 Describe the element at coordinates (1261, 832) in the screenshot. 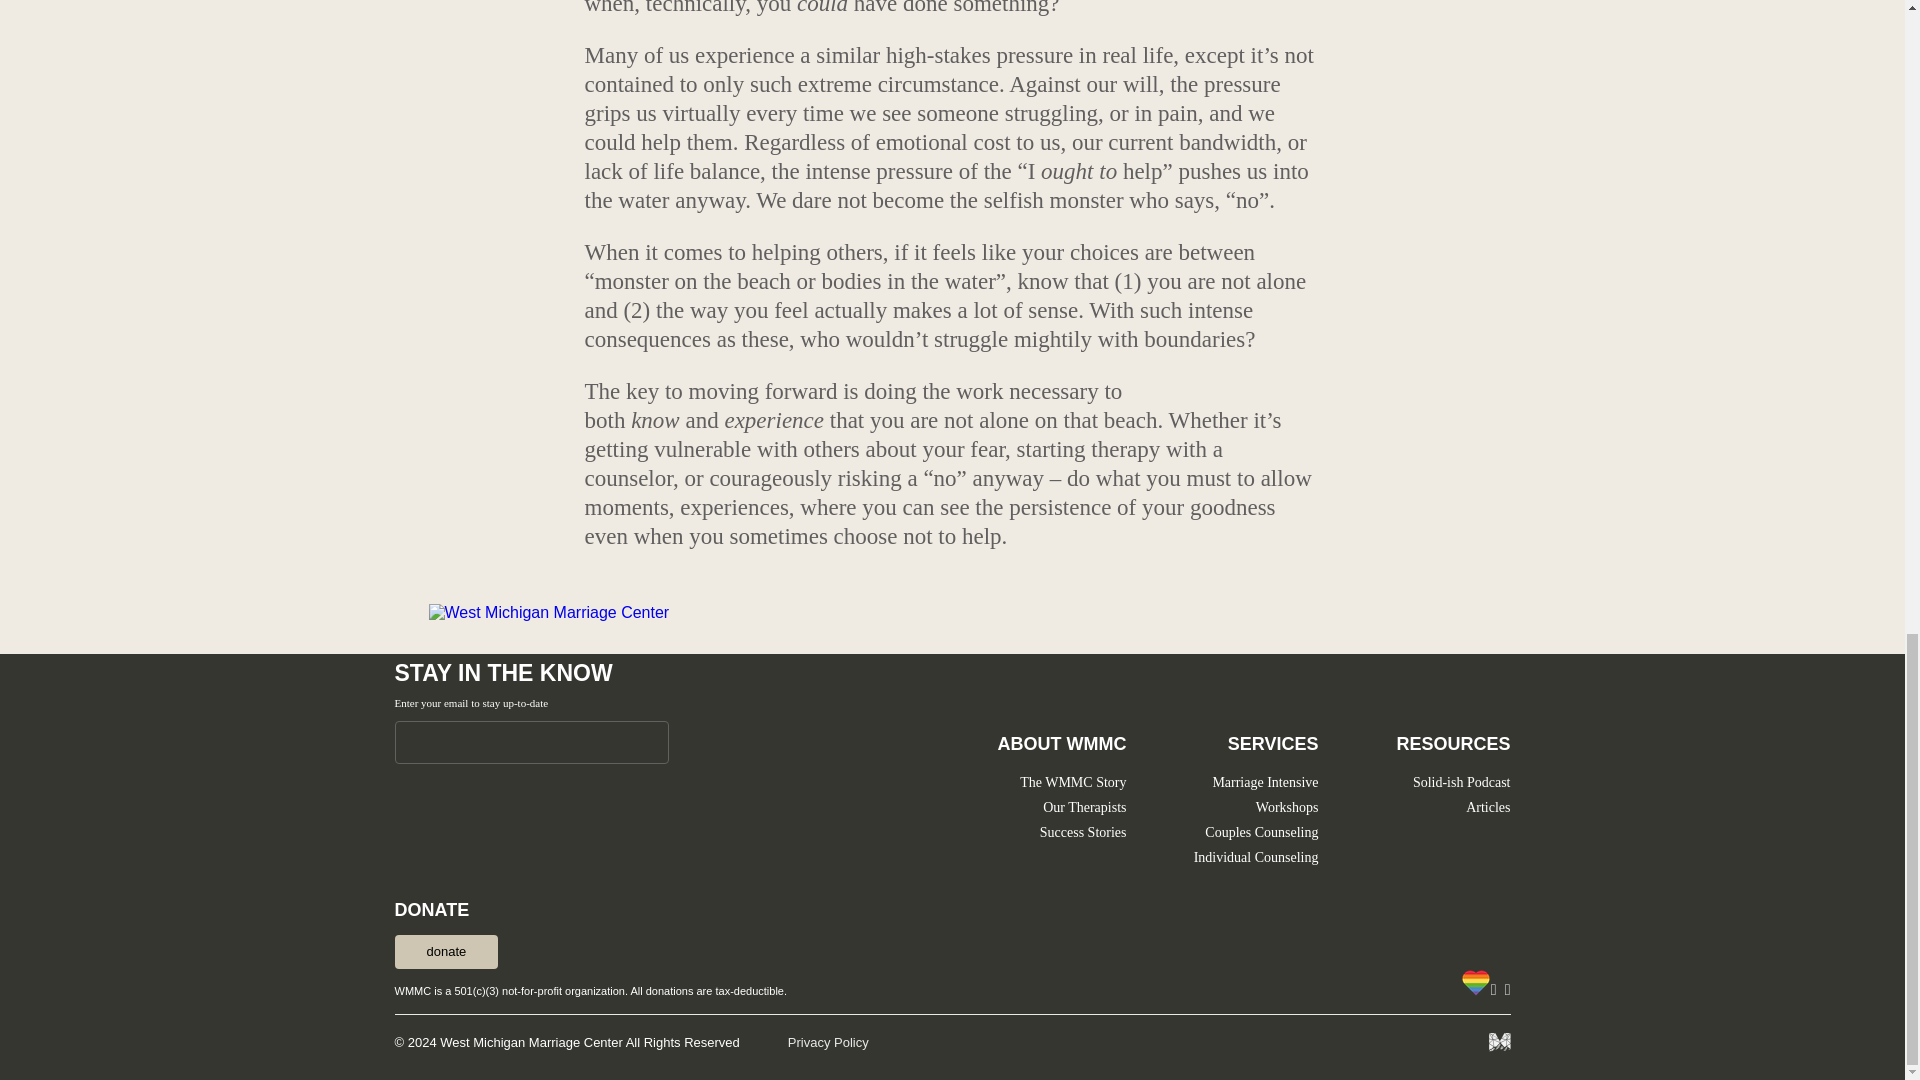

I see `Couples Counseling` at that location.